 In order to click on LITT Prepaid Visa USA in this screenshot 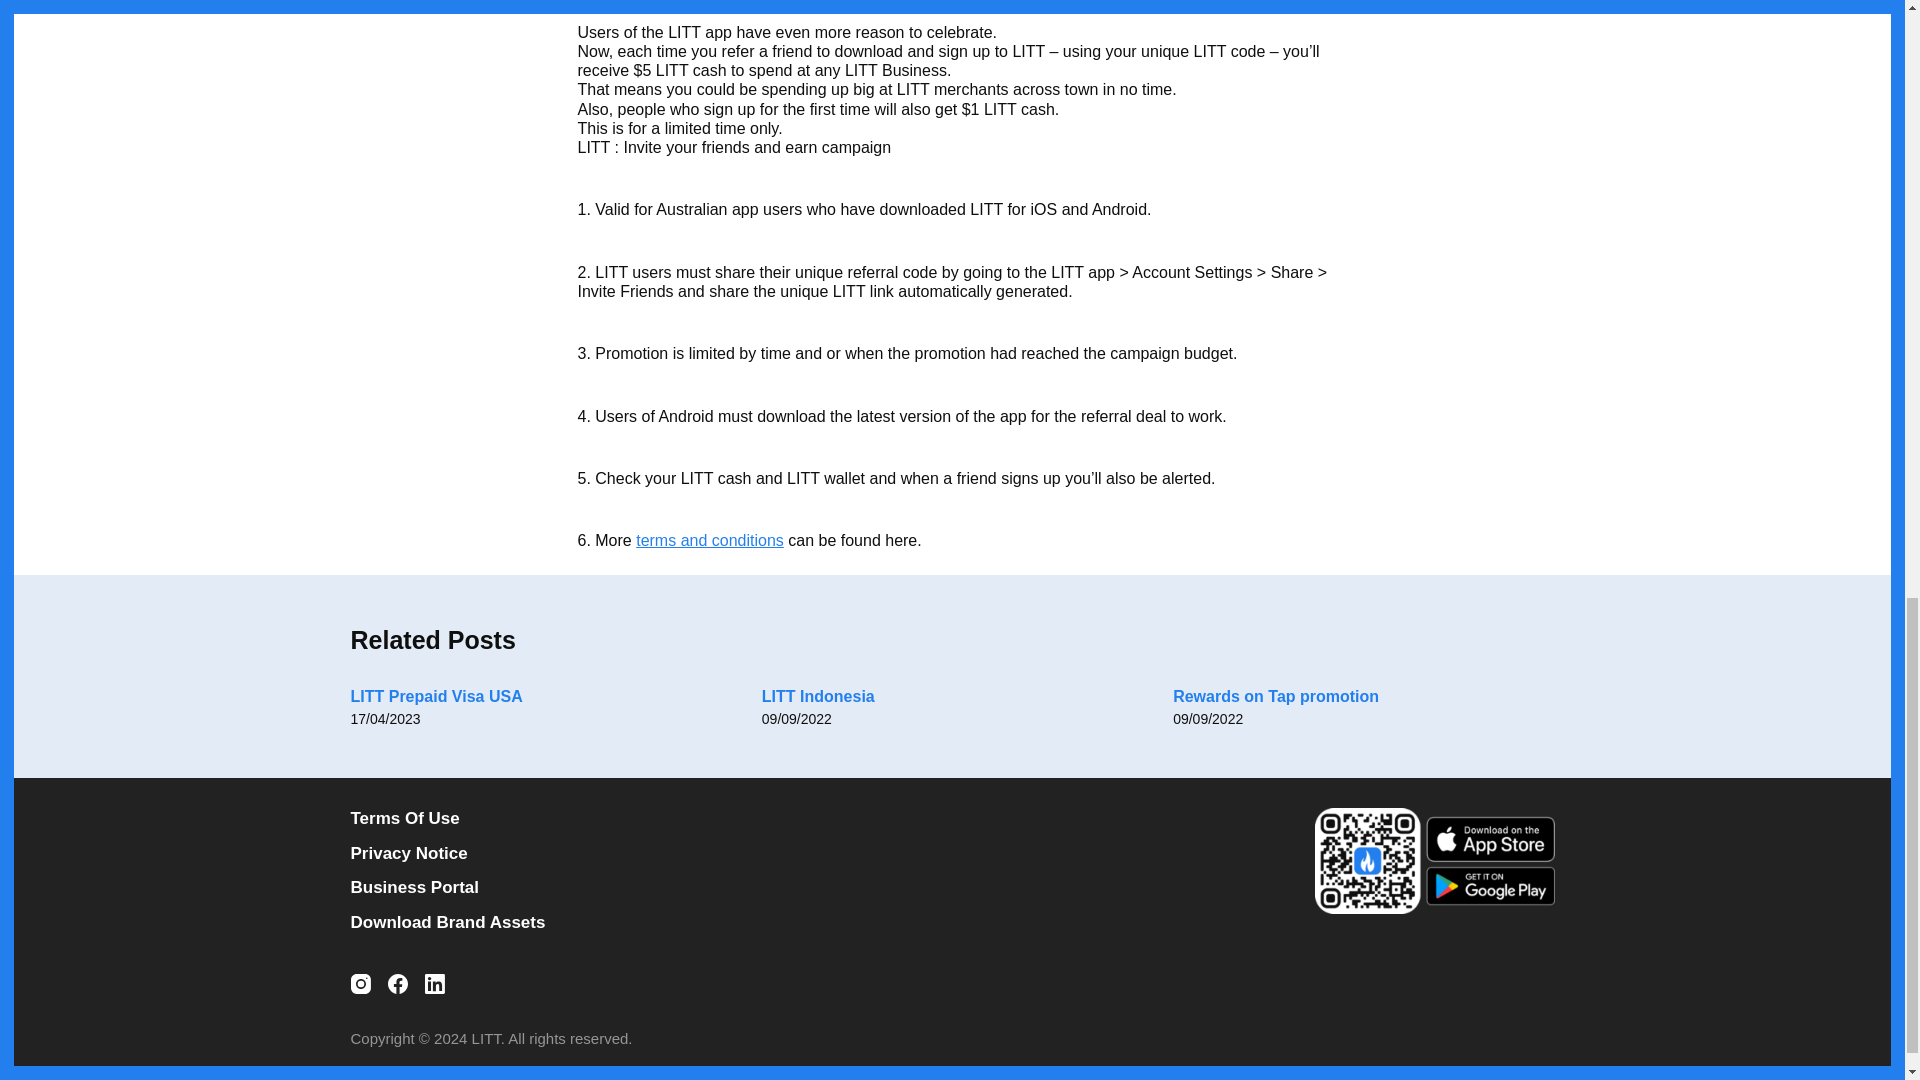, I will do `click(436, 696)`.